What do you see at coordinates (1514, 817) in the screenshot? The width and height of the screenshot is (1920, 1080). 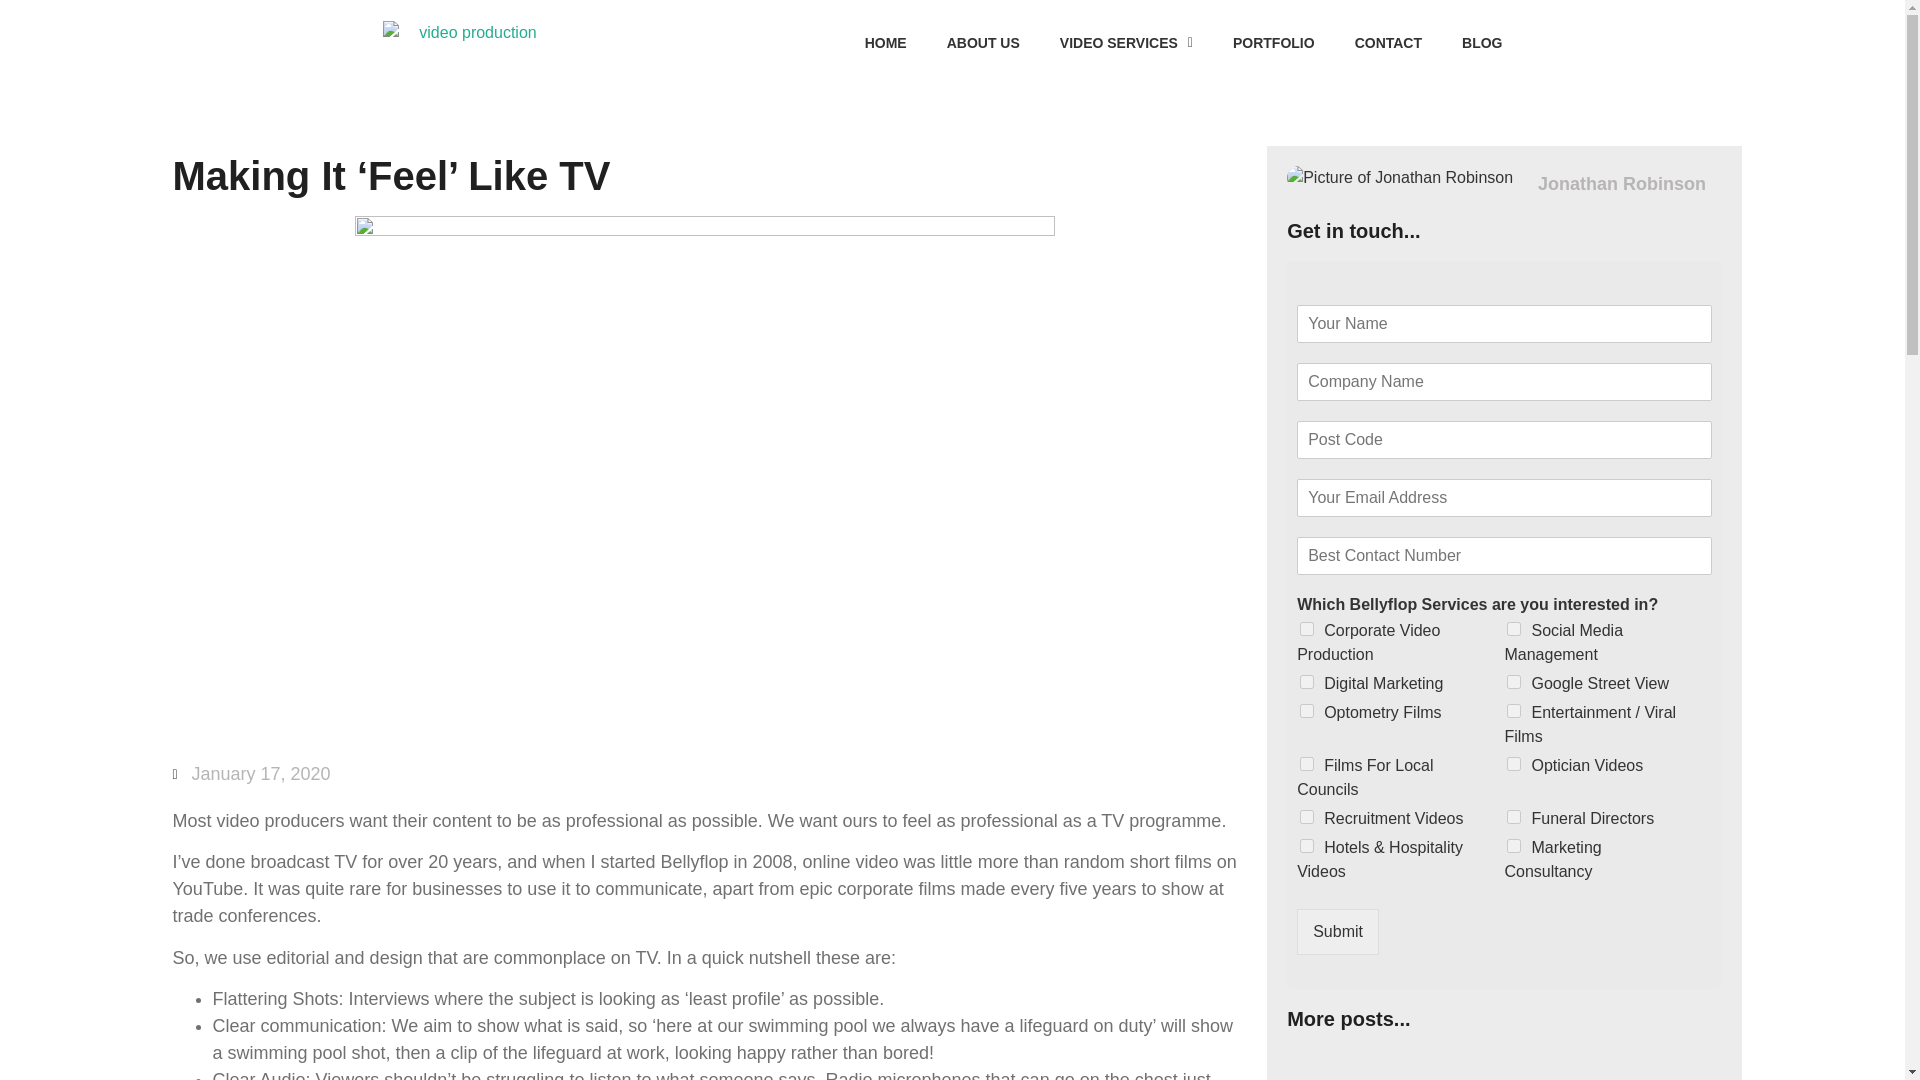 I see `Funeral Directors` at bounding box center [1514, 817].